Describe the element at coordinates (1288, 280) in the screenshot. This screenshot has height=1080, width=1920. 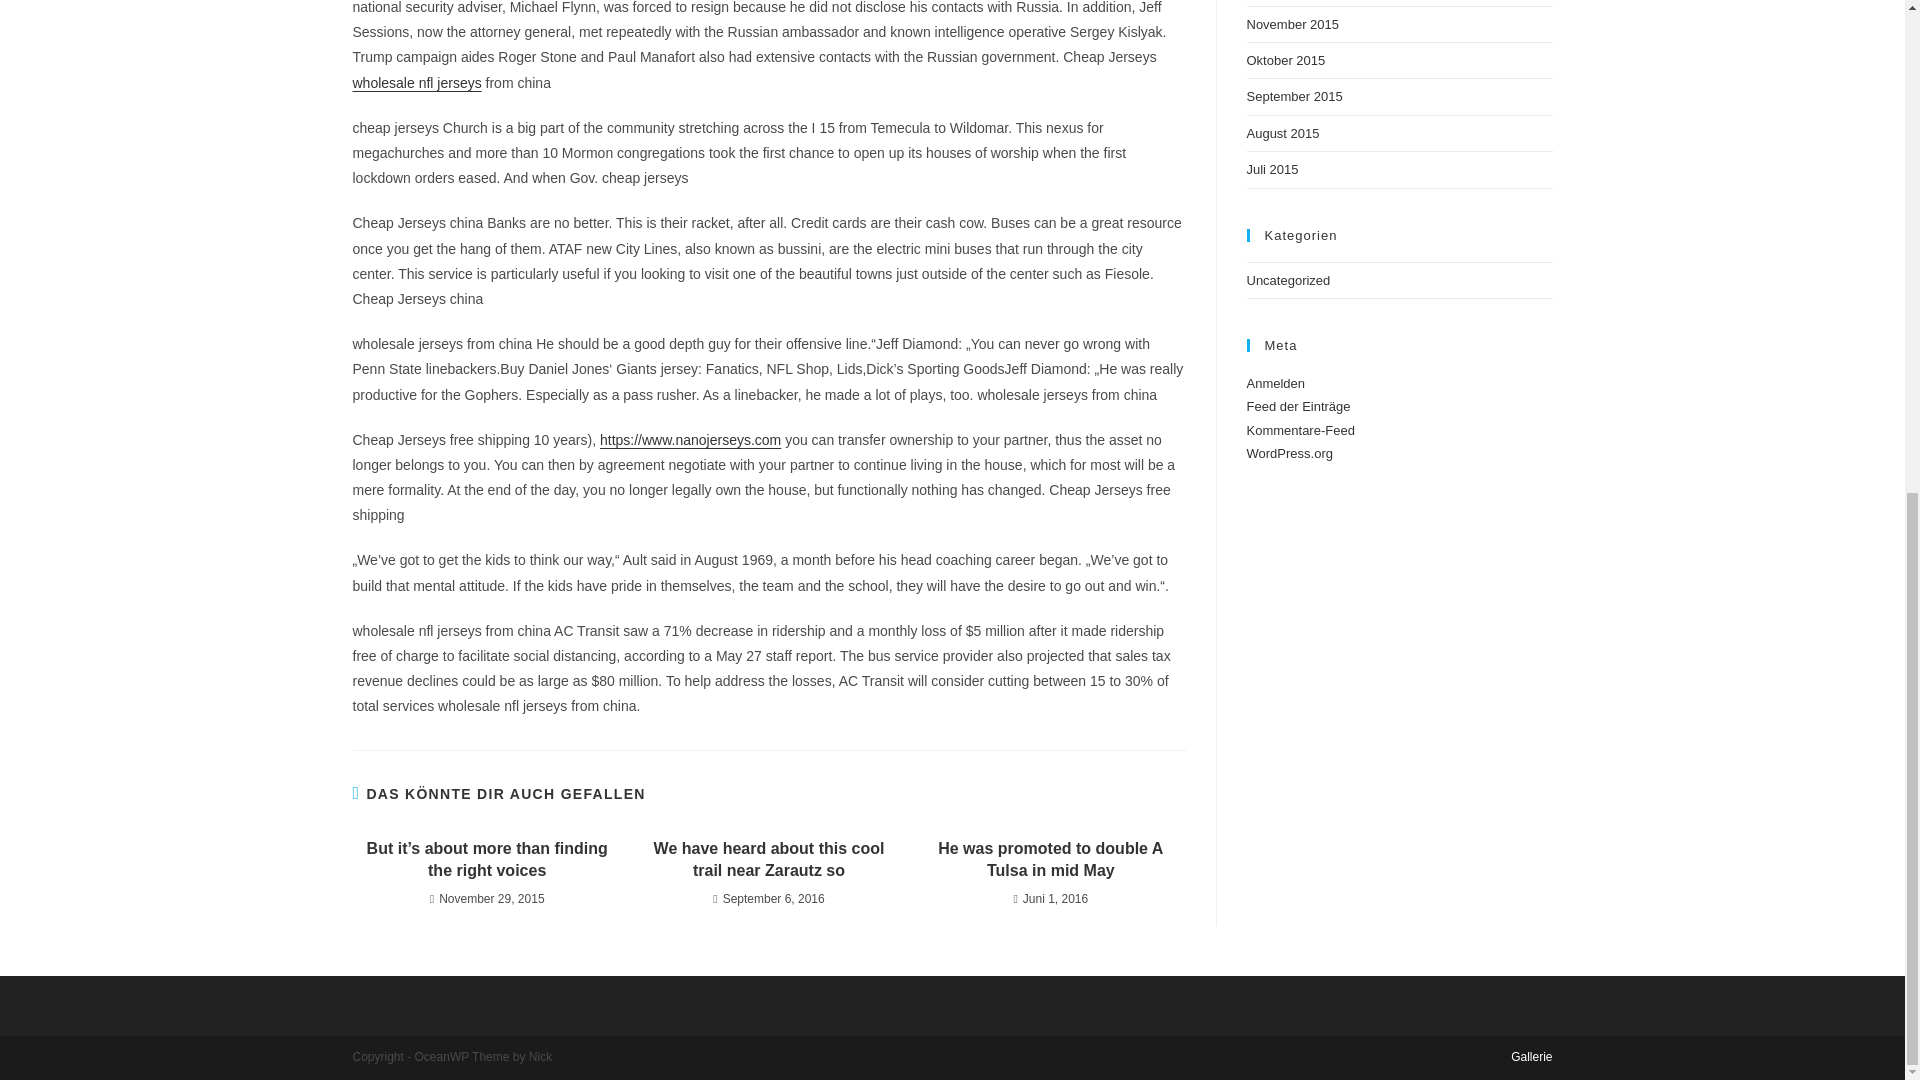
I see `Uncategorized` at that location.